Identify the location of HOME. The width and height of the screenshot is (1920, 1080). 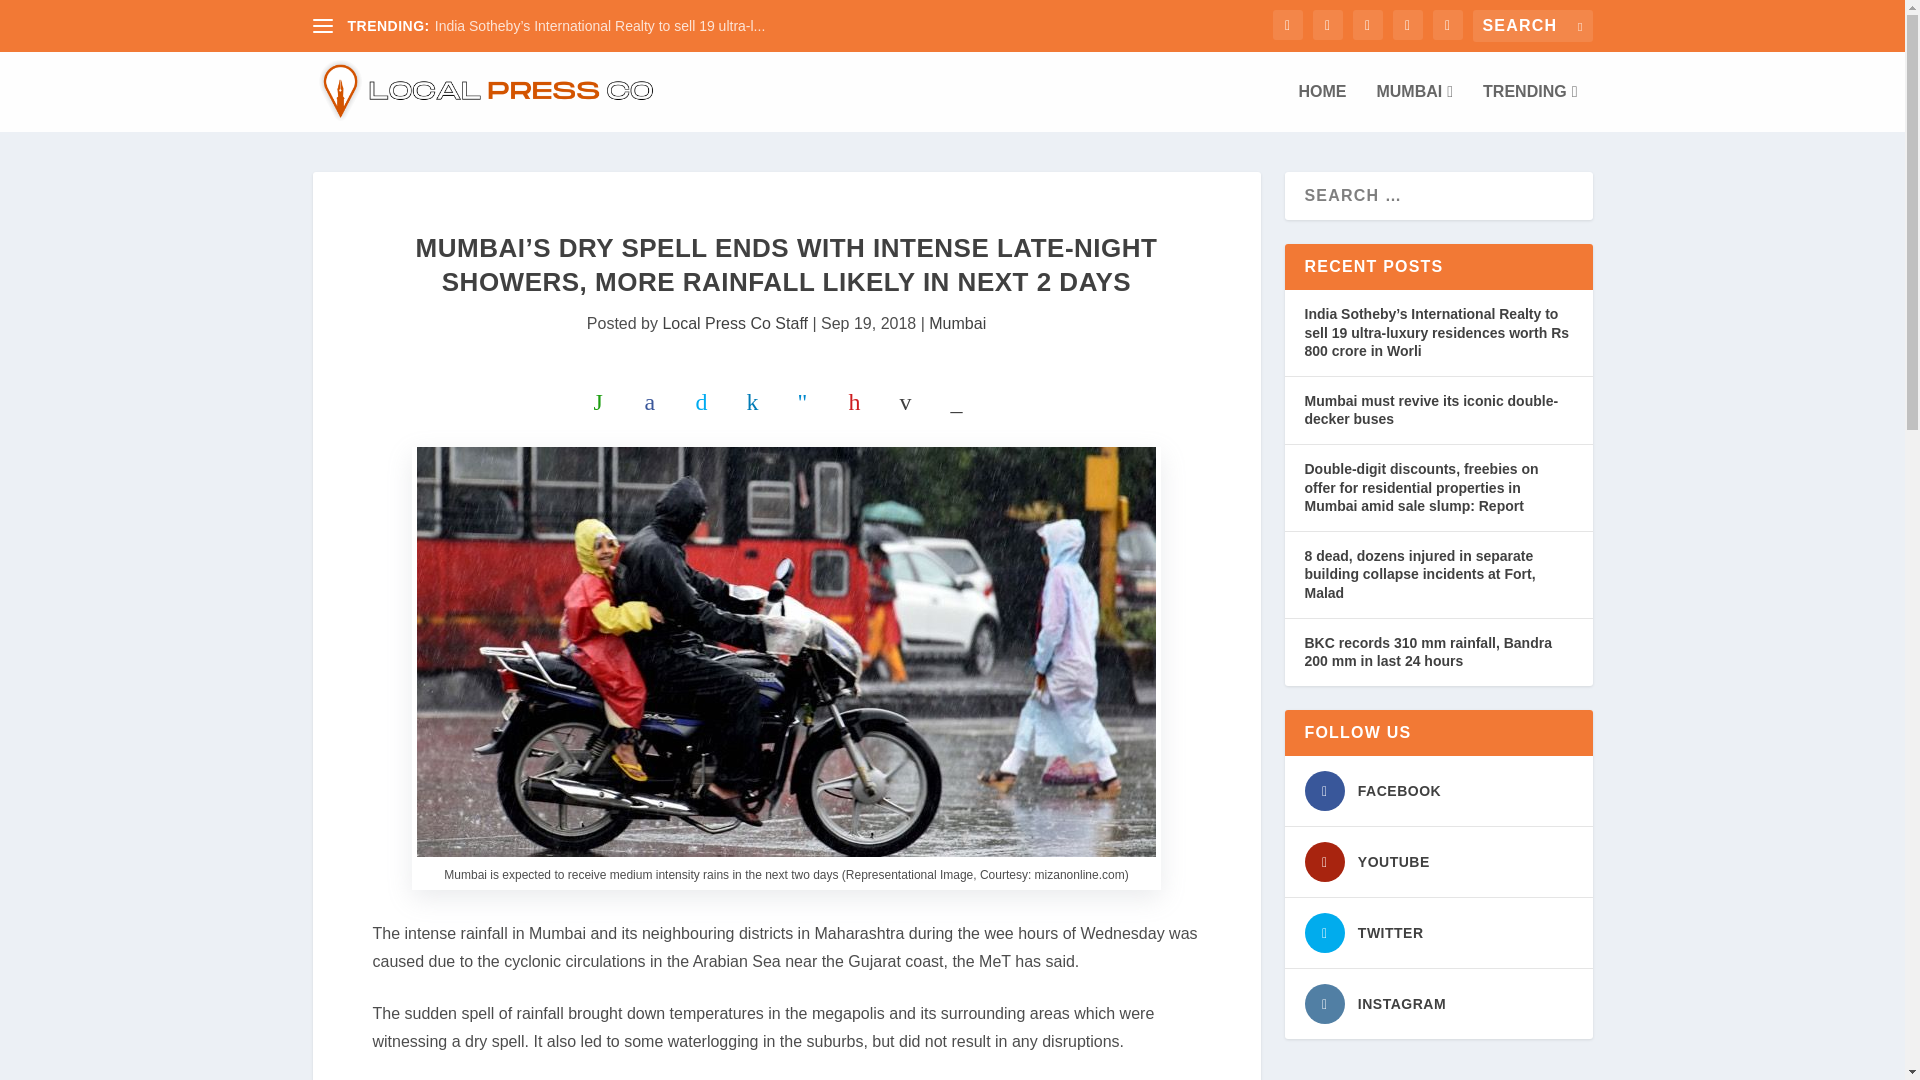
(1321, 108).